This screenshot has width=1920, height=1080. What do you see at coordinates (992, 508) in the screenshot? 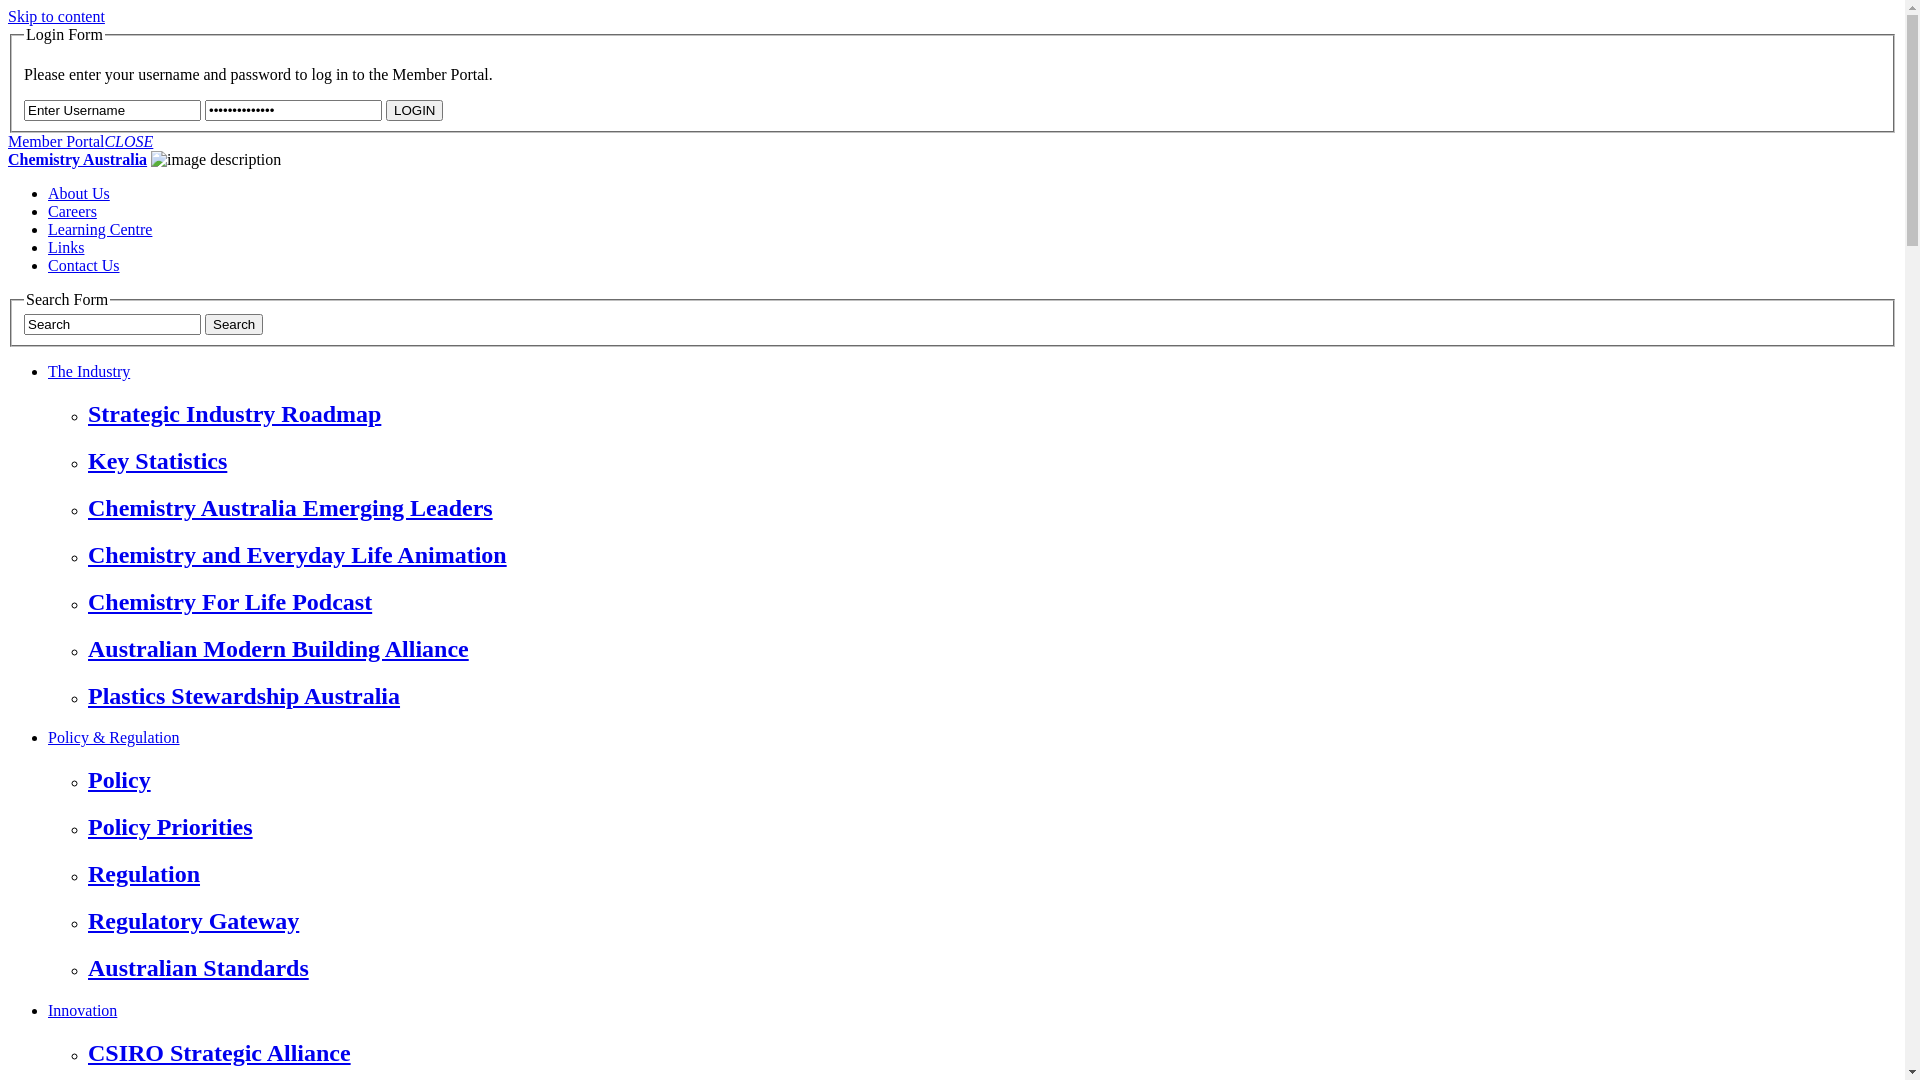
I see `Chemistry Australia Emerging Leaders` at bounding box center [992, 508].